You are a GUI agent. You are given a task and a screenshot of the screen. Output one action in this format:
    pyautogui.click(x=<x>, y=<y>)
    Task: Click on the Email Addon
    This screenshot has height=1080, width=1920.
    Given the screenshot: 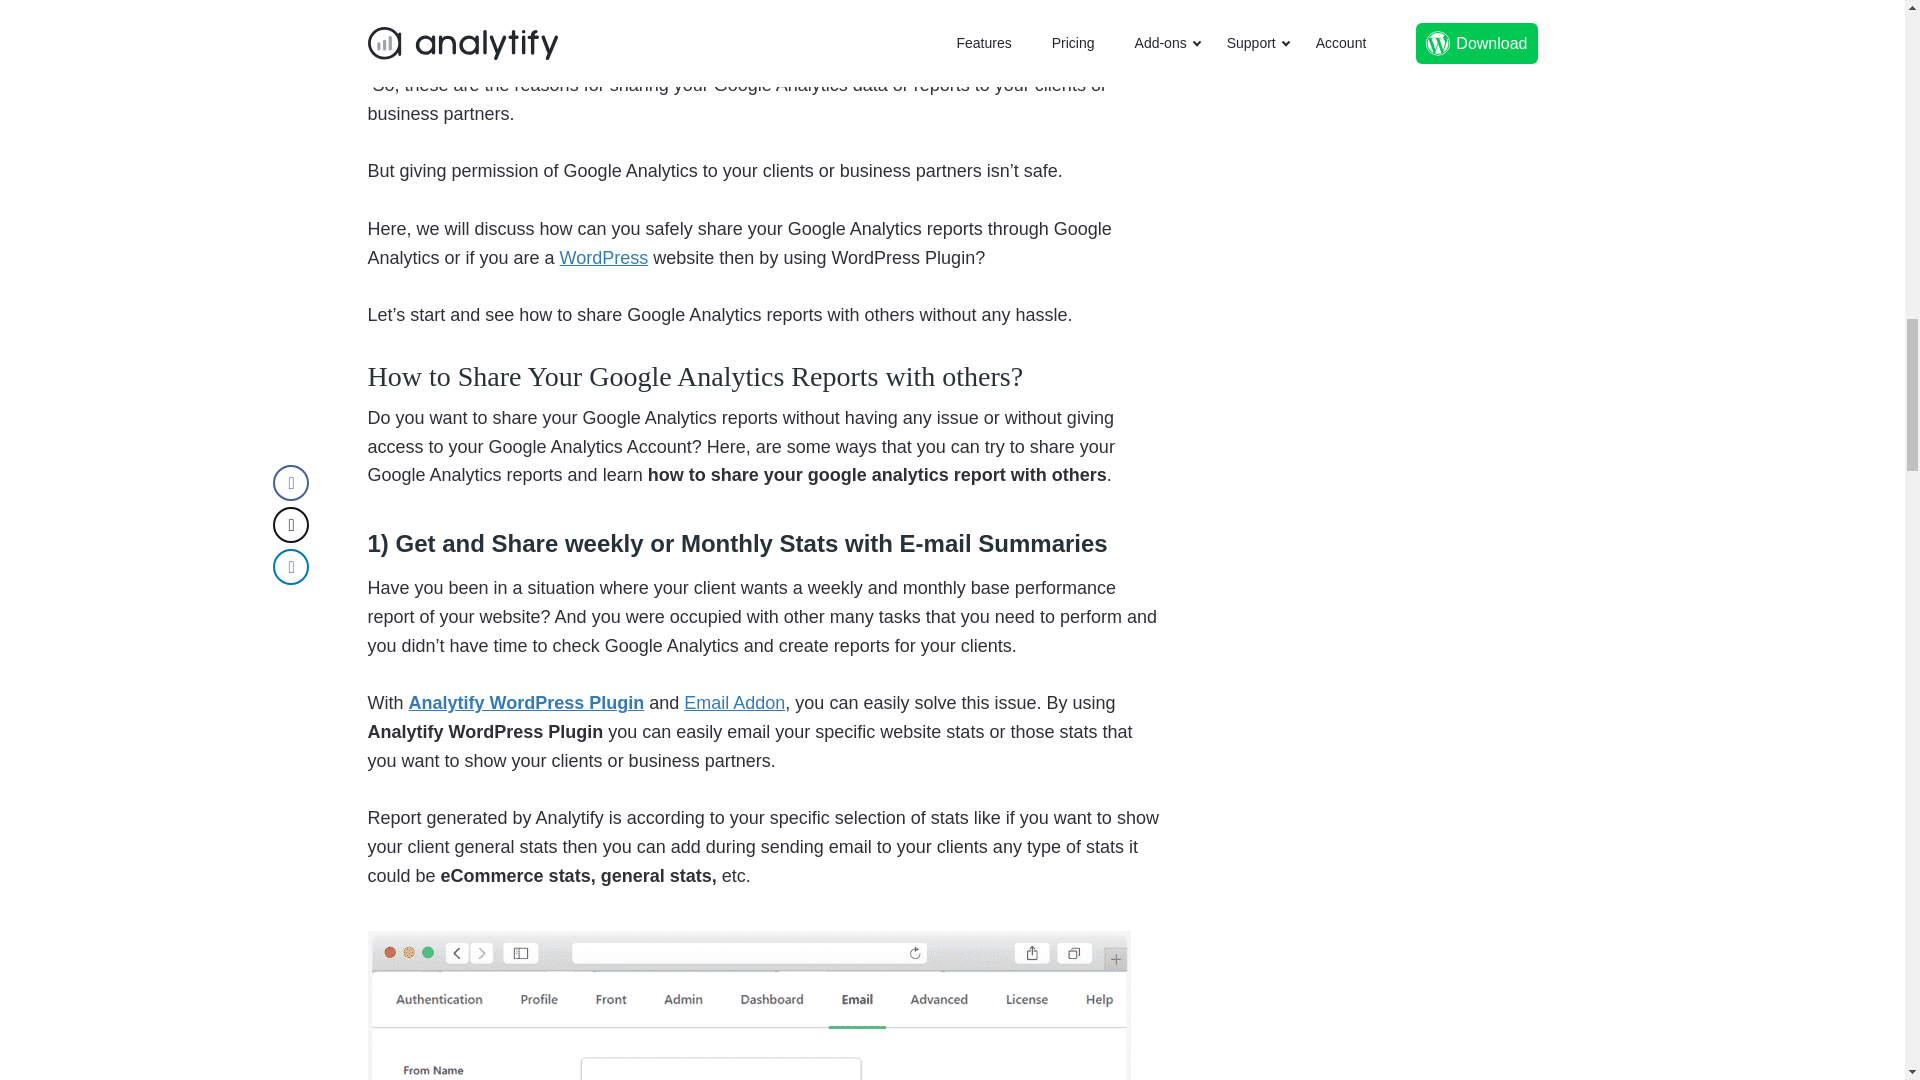 What is the action you would take?
    pyautogui.click(x=734, y=702)
    